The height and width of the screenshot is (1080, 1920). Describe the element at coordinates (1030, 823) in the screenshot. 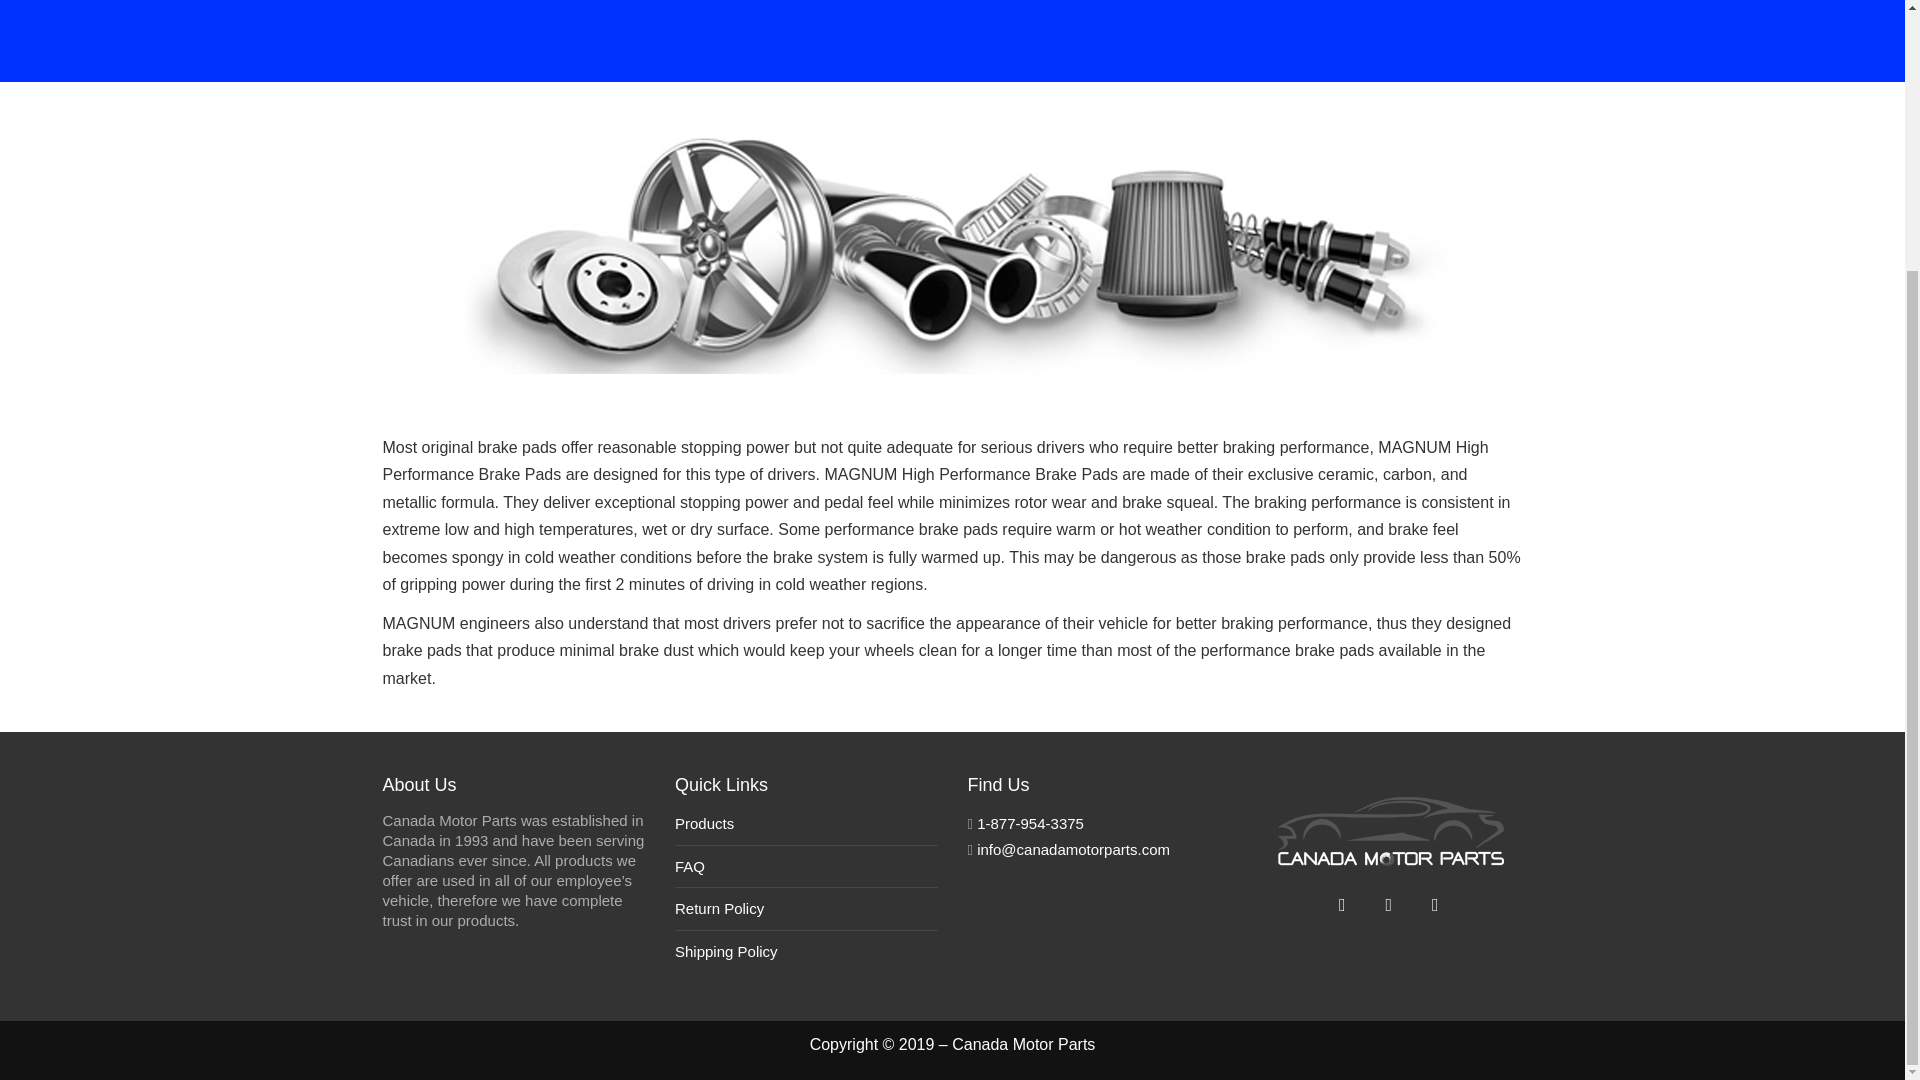

I see `1-877-954-3375` at that location.